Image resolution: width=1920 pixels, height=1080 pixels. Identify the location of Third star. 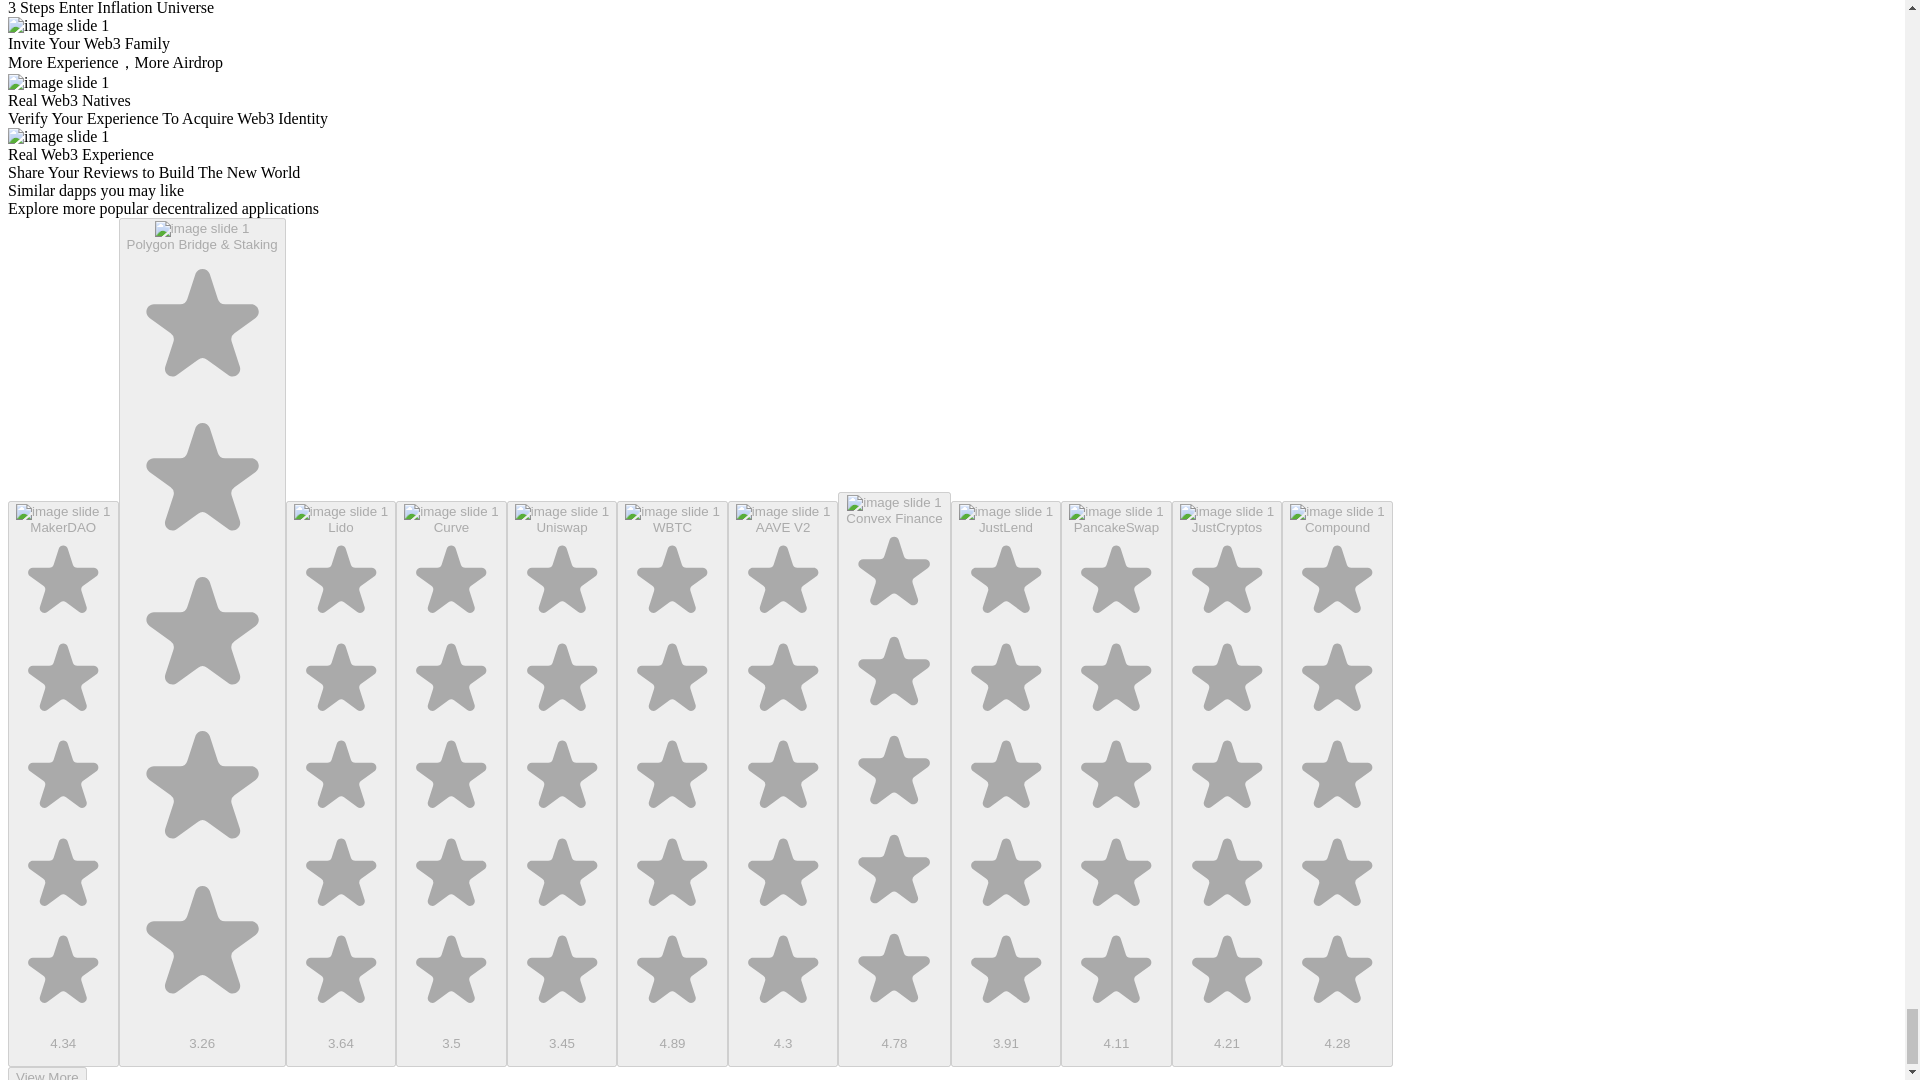
(340, 777).